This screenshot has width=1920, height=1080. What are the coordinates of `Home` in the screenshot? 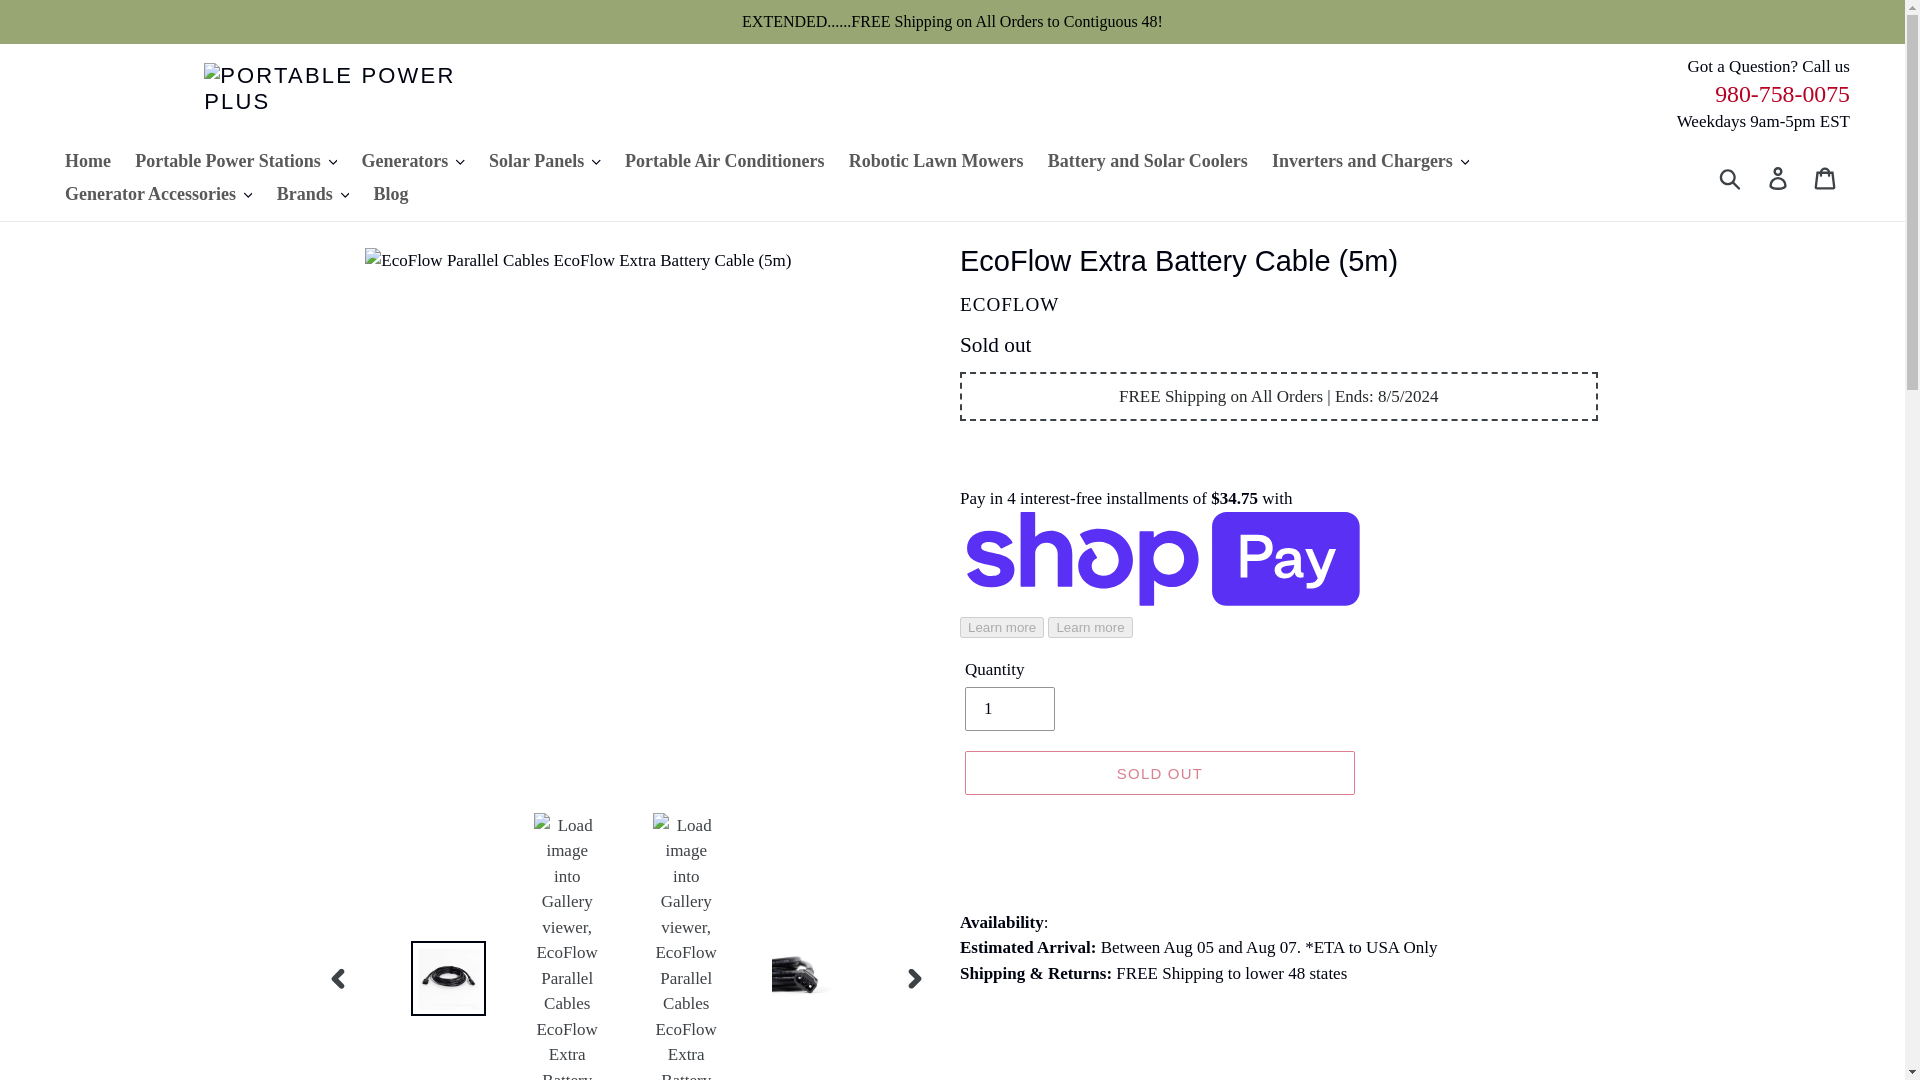 It's located at (88, 160).